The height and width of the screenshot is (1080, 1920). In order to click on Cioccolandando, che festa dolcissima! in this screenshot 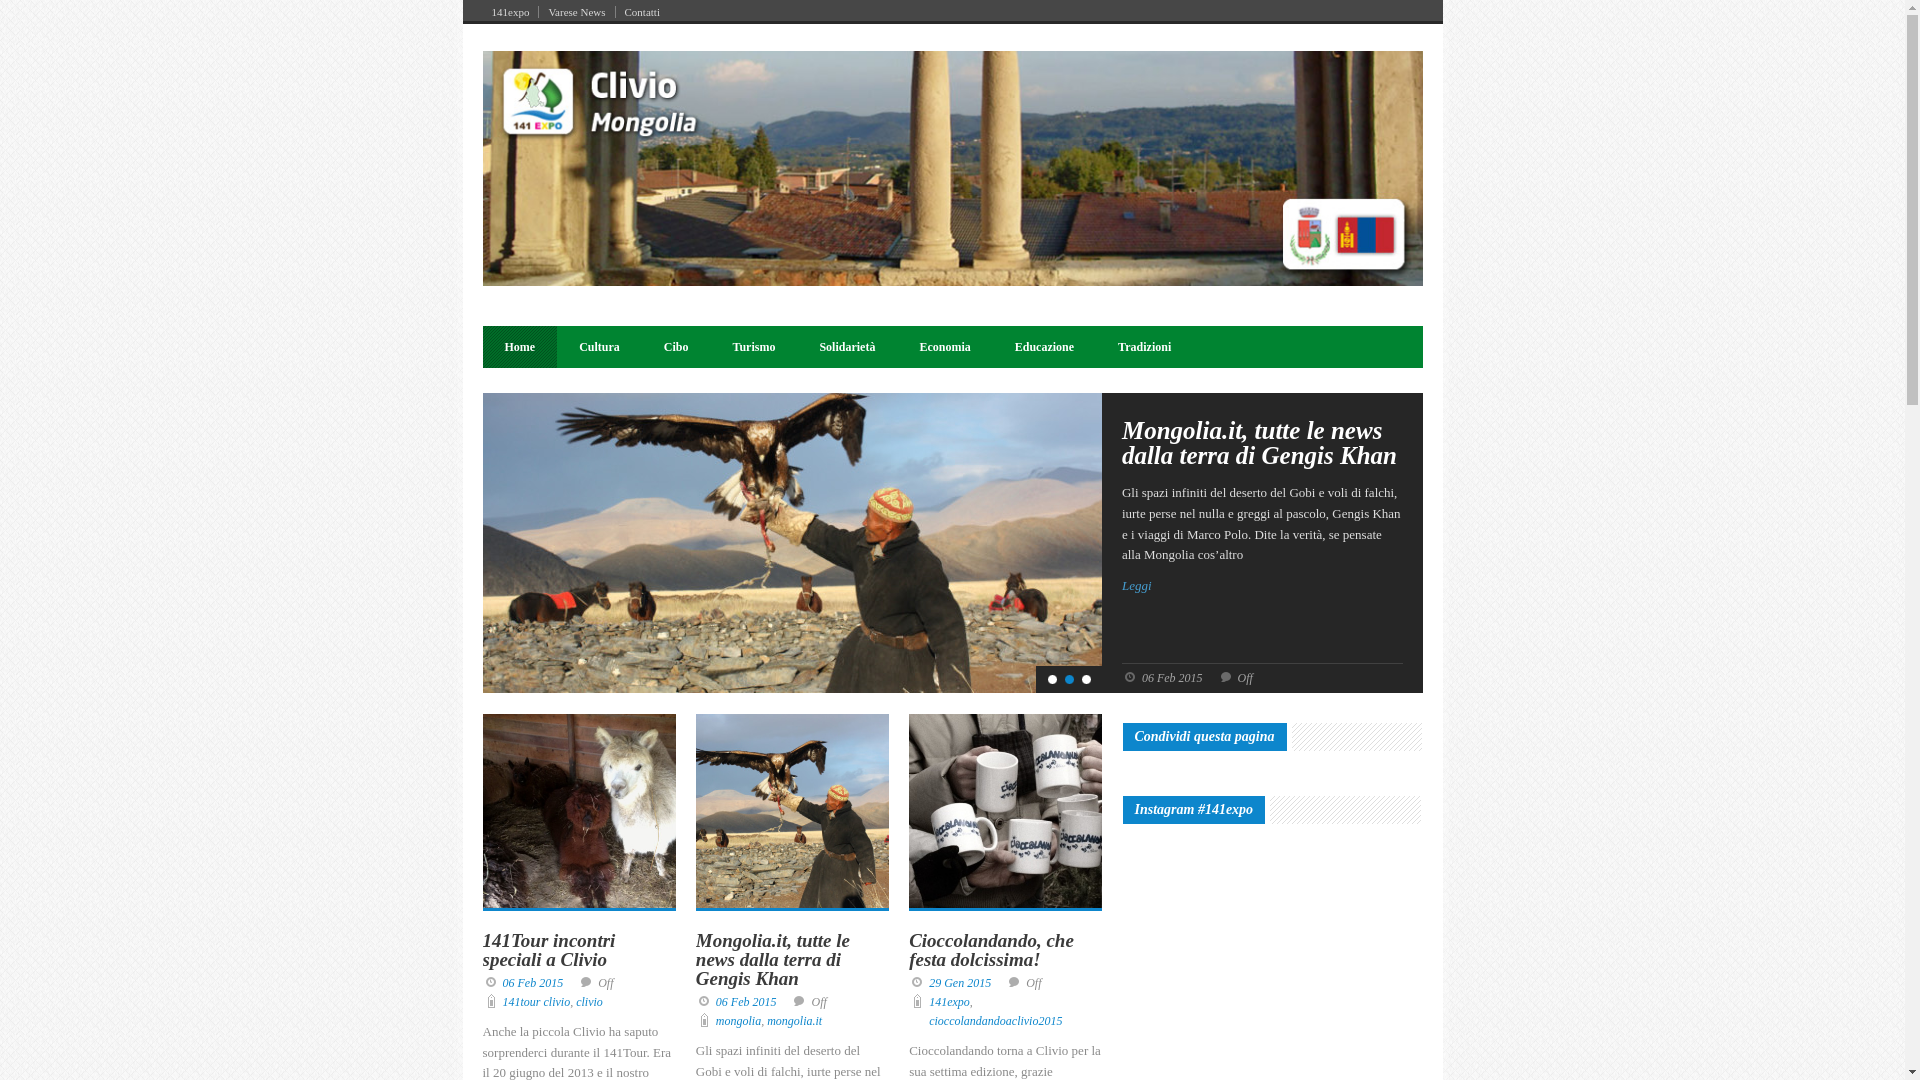, I will do `click(992, 950)`.